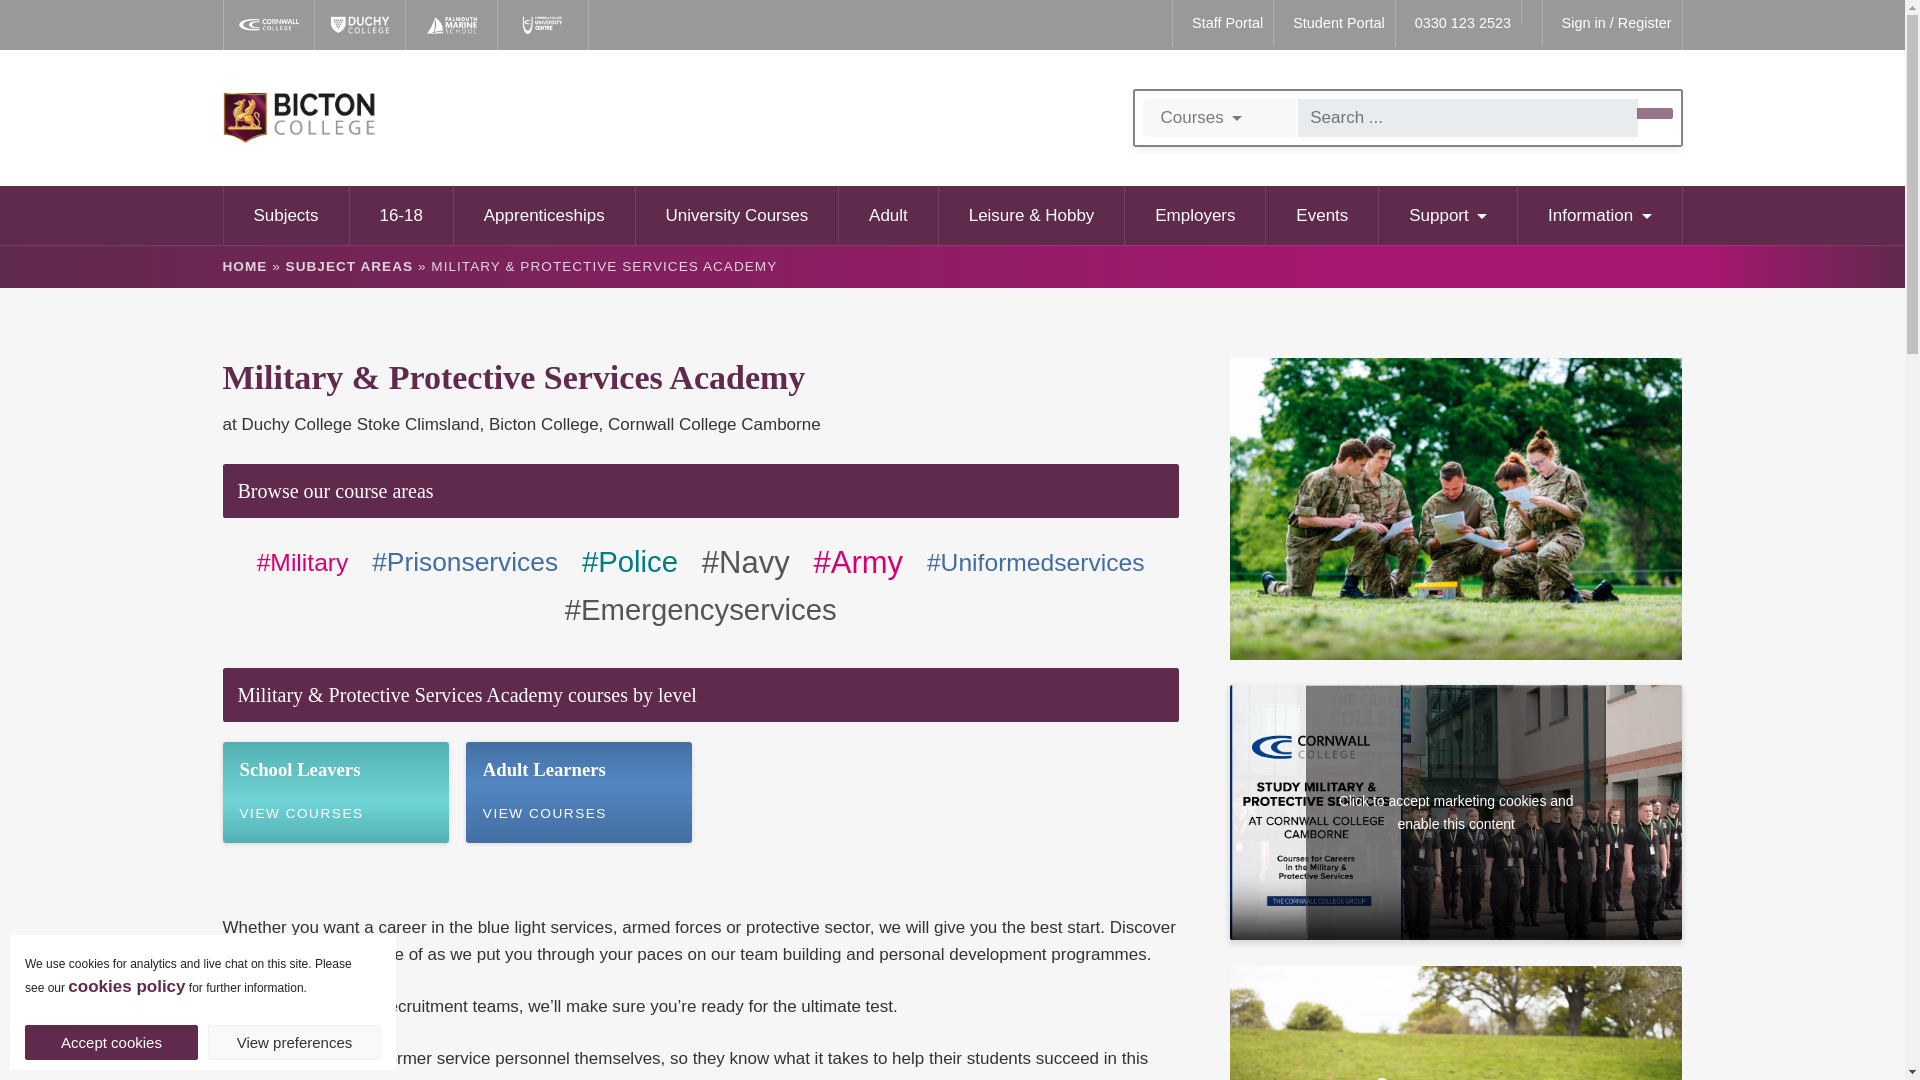 This screenshot has height=1080, width=1920. I want to click on Subjects, so click(286, 215).